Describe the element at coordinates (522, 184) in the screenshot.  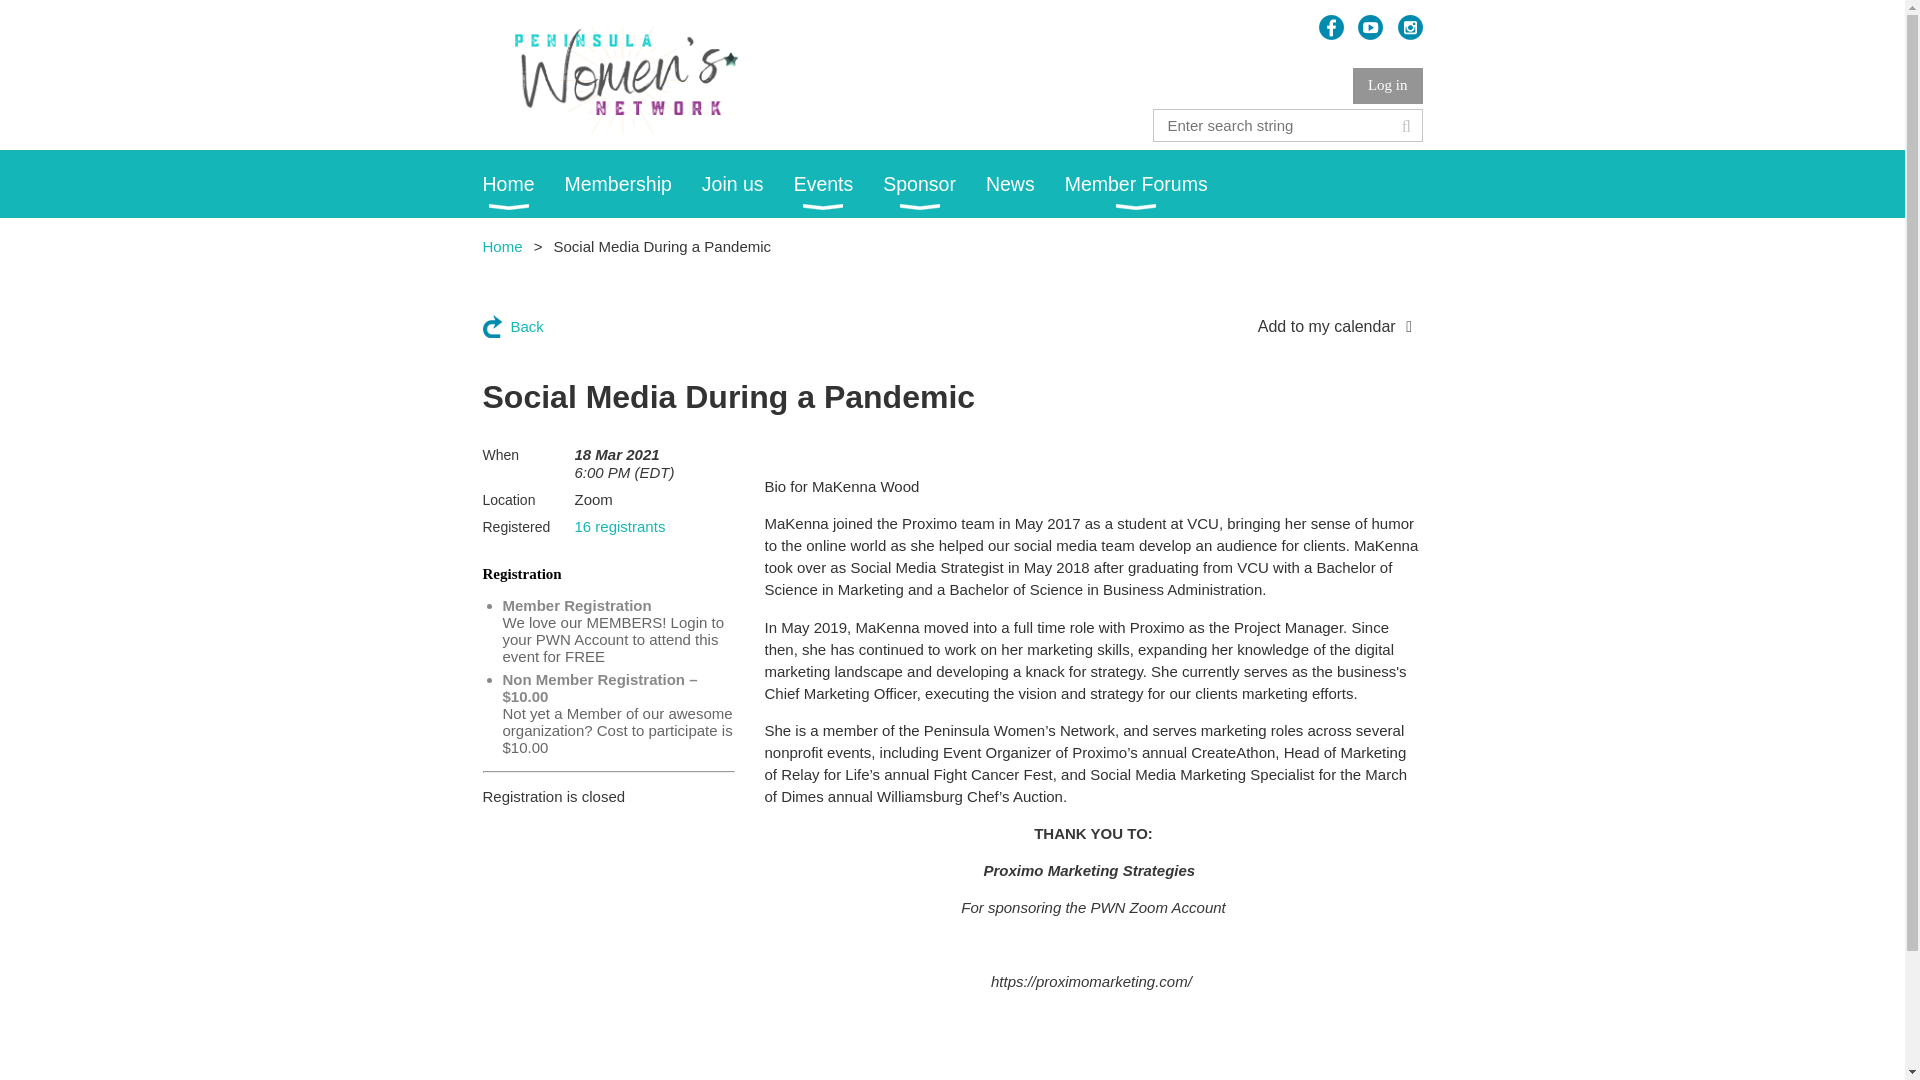
I see `Home` at that location.